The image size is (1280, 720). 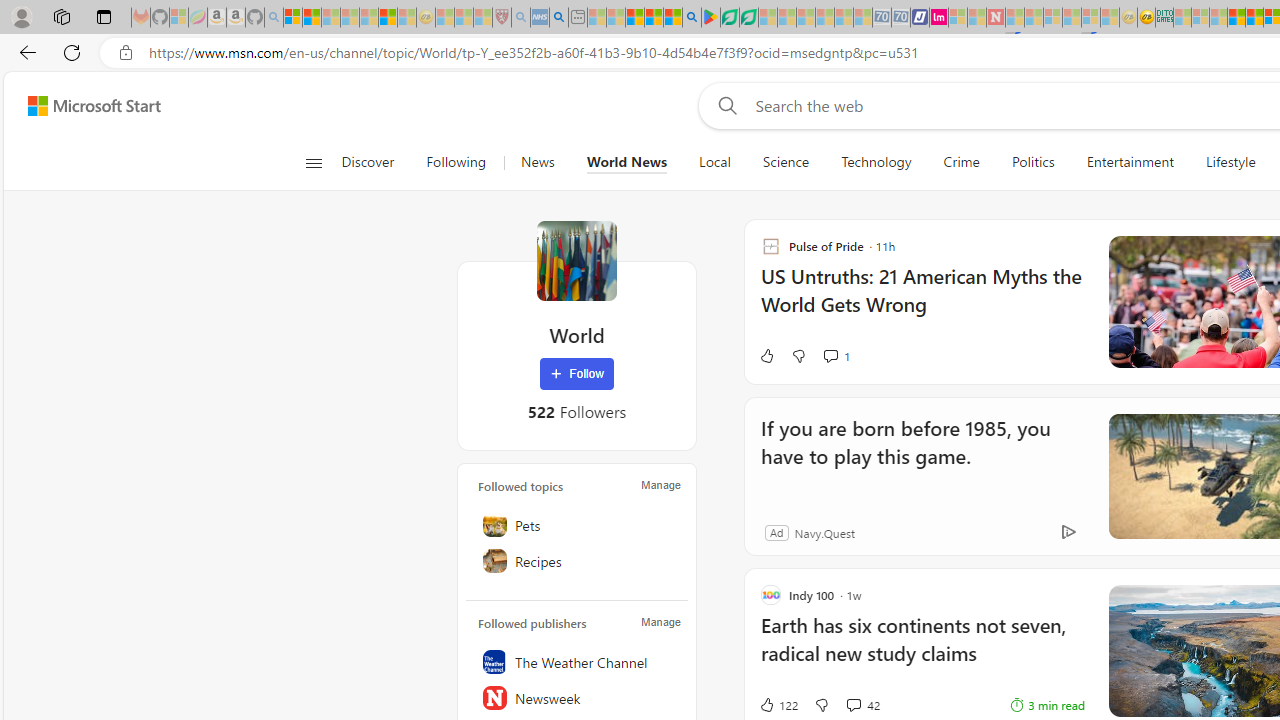 I want to click on Class: button-glyph, so click(x=313, y=162).